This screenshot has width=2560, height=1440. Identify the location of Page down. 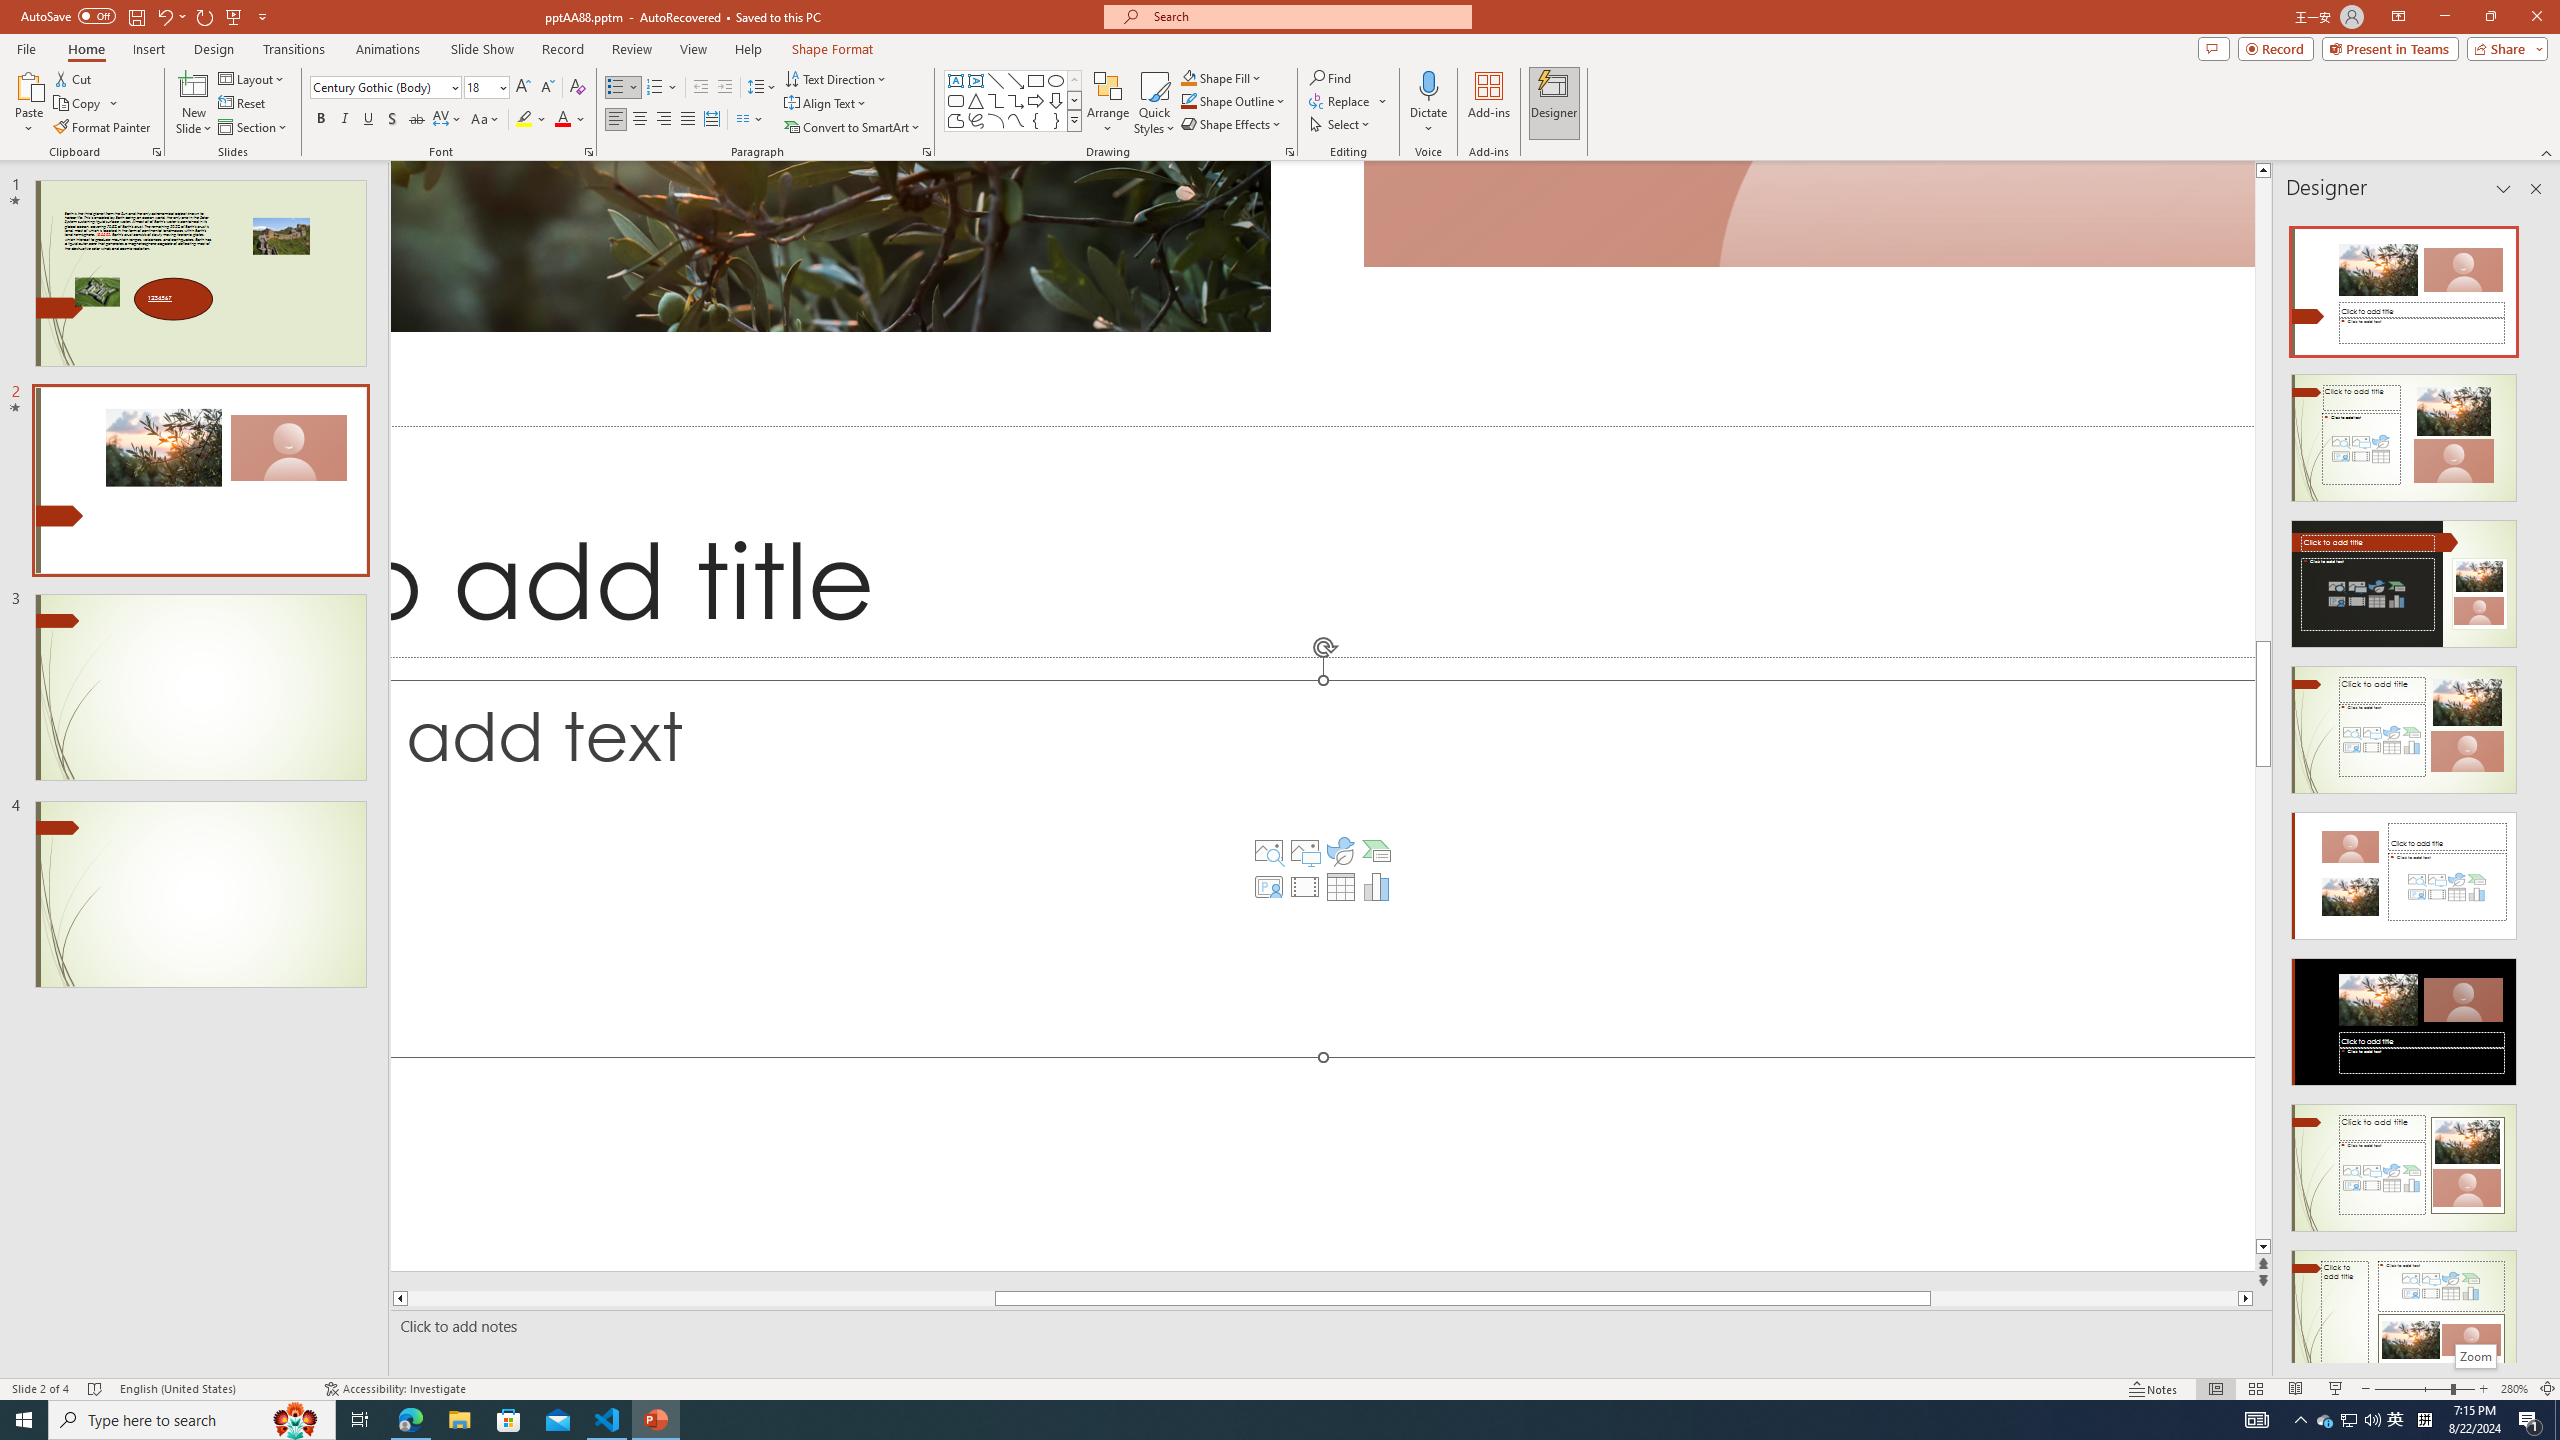
(2264, 1002).